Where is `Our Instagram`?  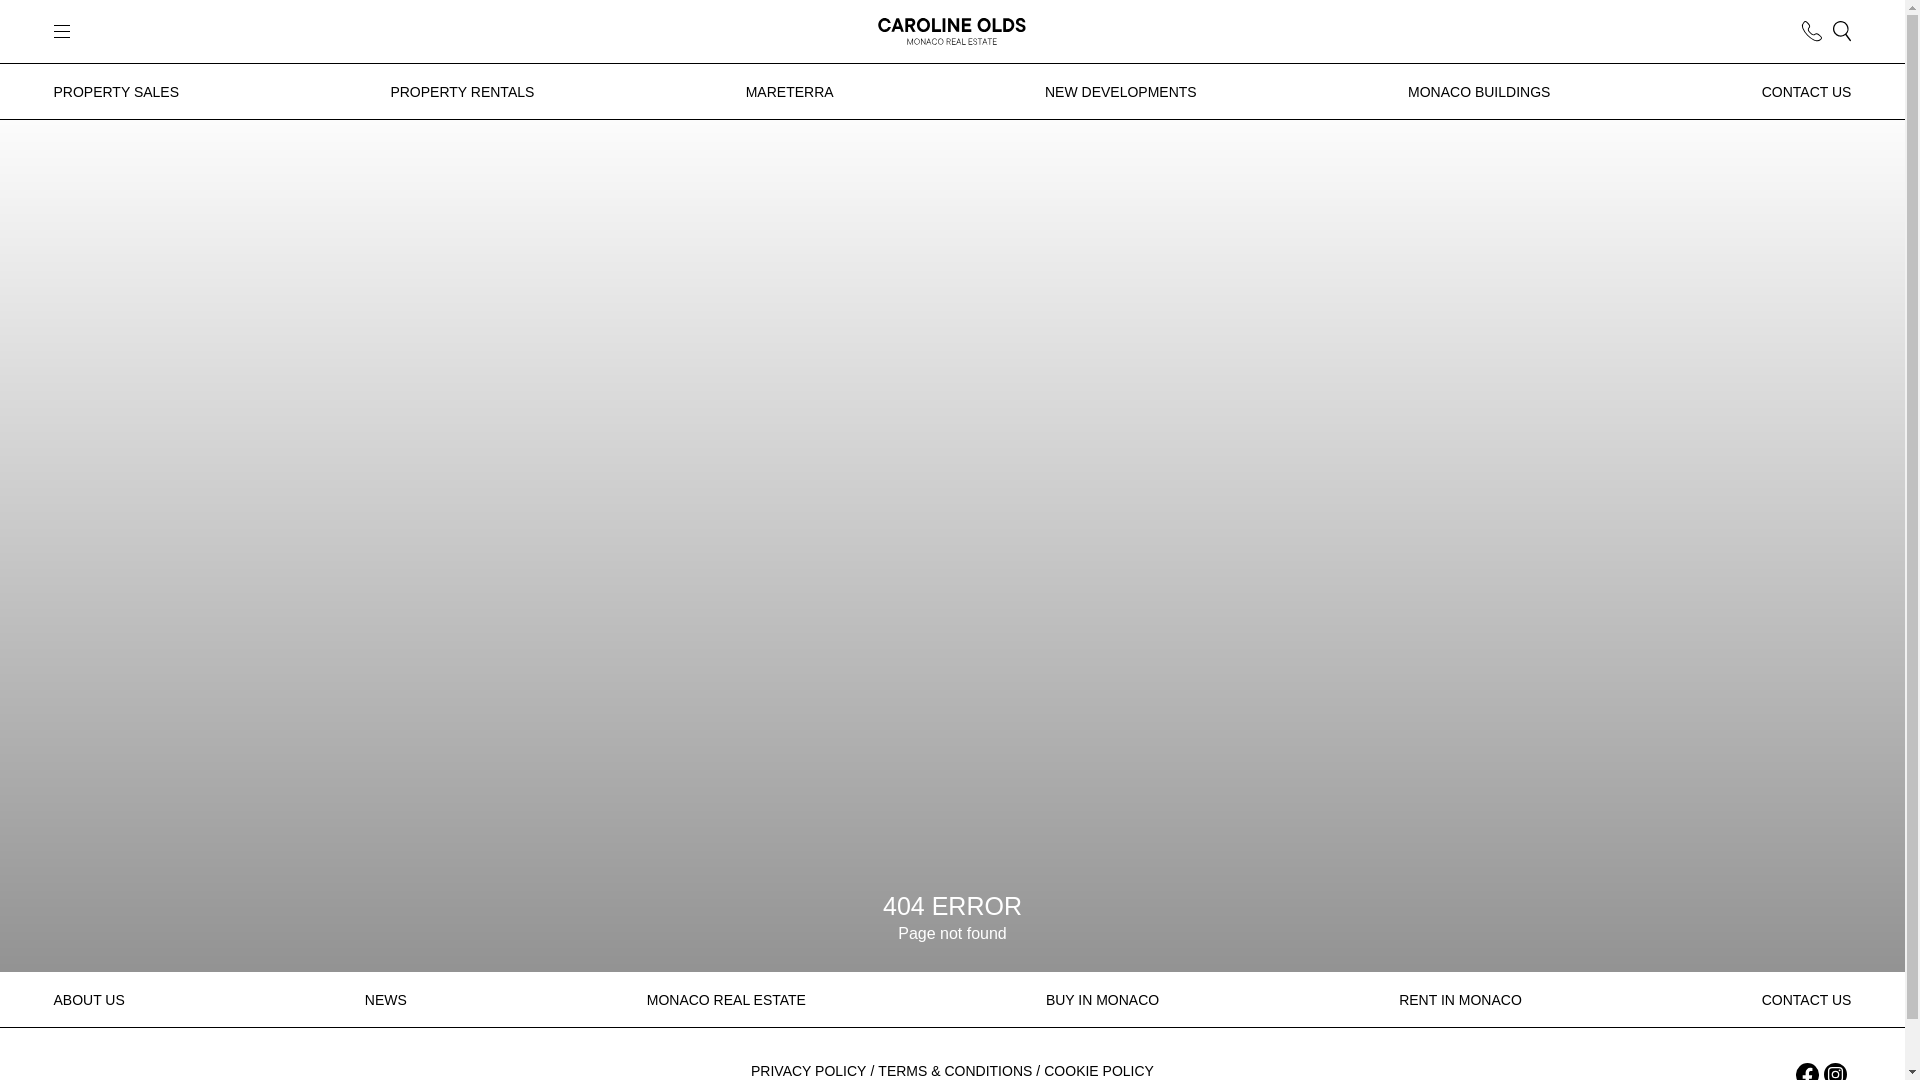
Our Instagram is located at coordinates (1836, 1071).